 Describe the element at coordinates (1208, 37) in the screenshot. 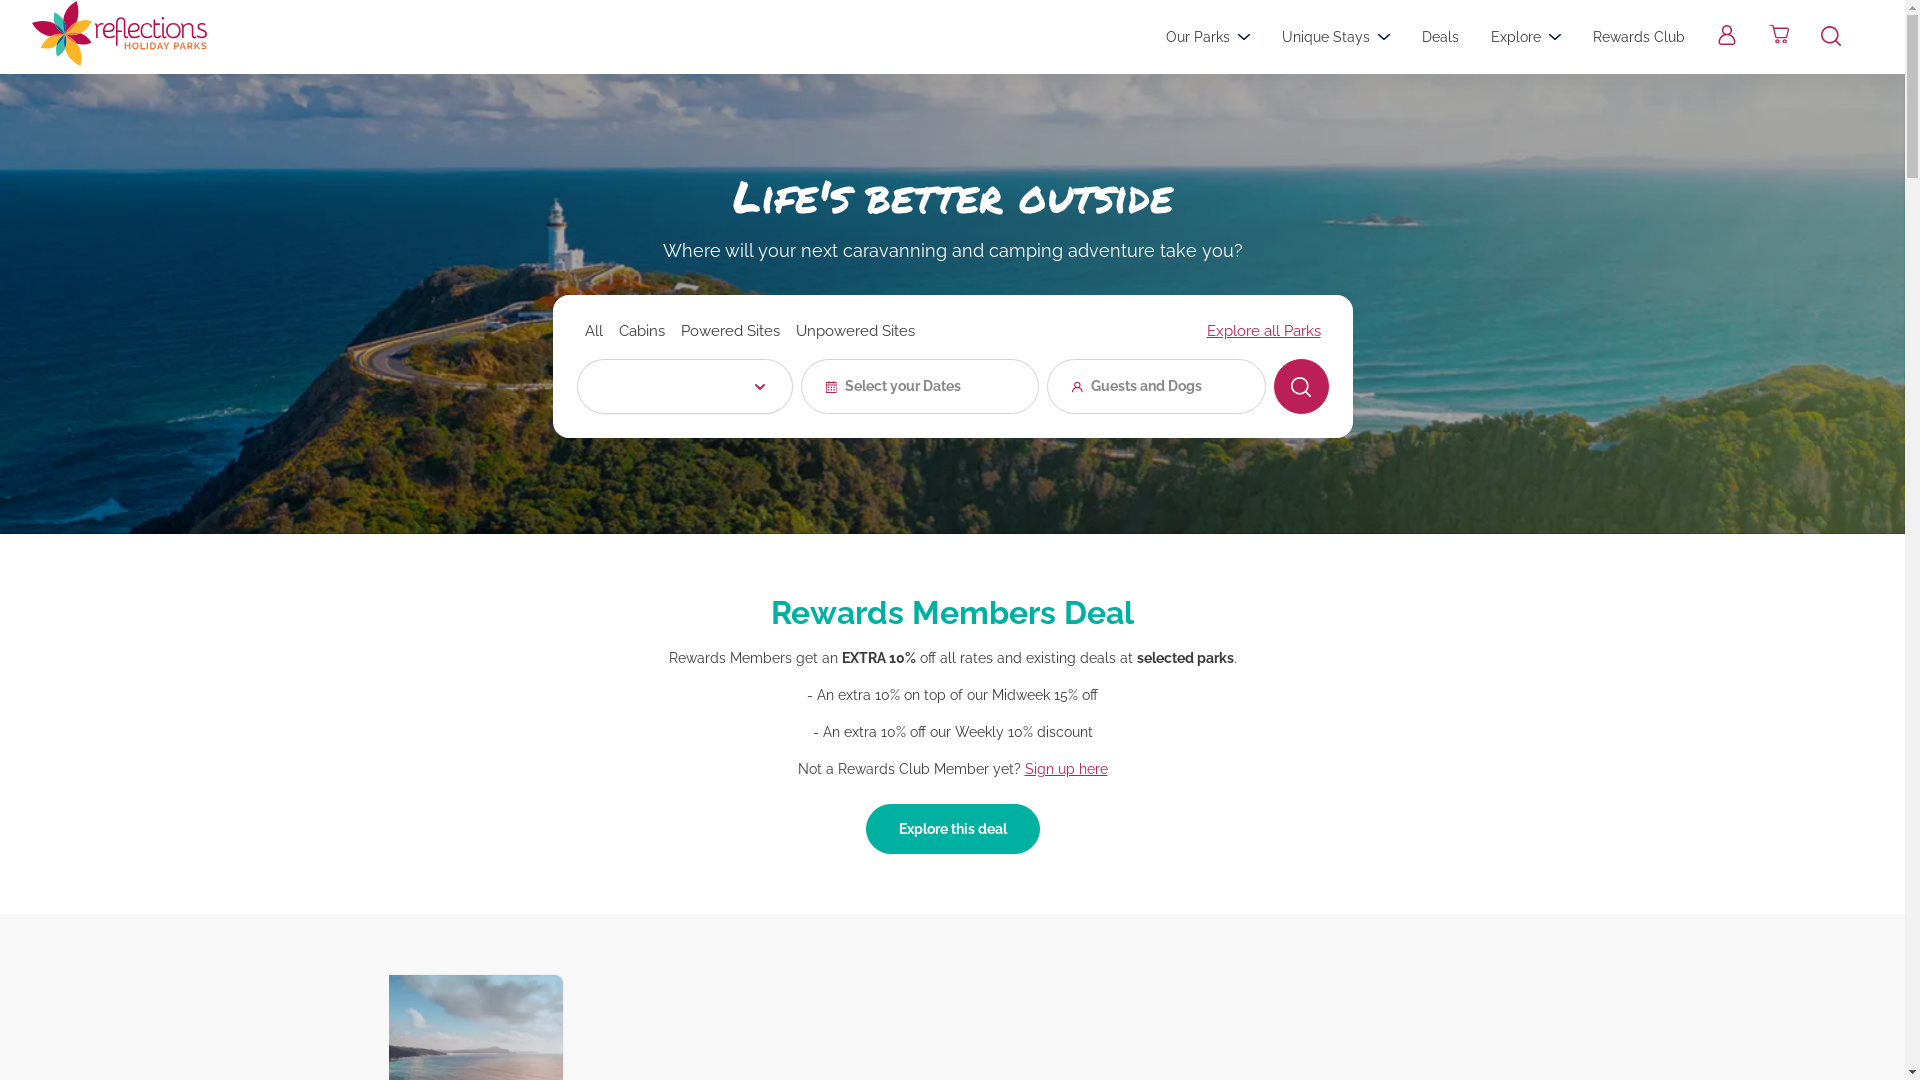

I see `Our Parks` at that location.